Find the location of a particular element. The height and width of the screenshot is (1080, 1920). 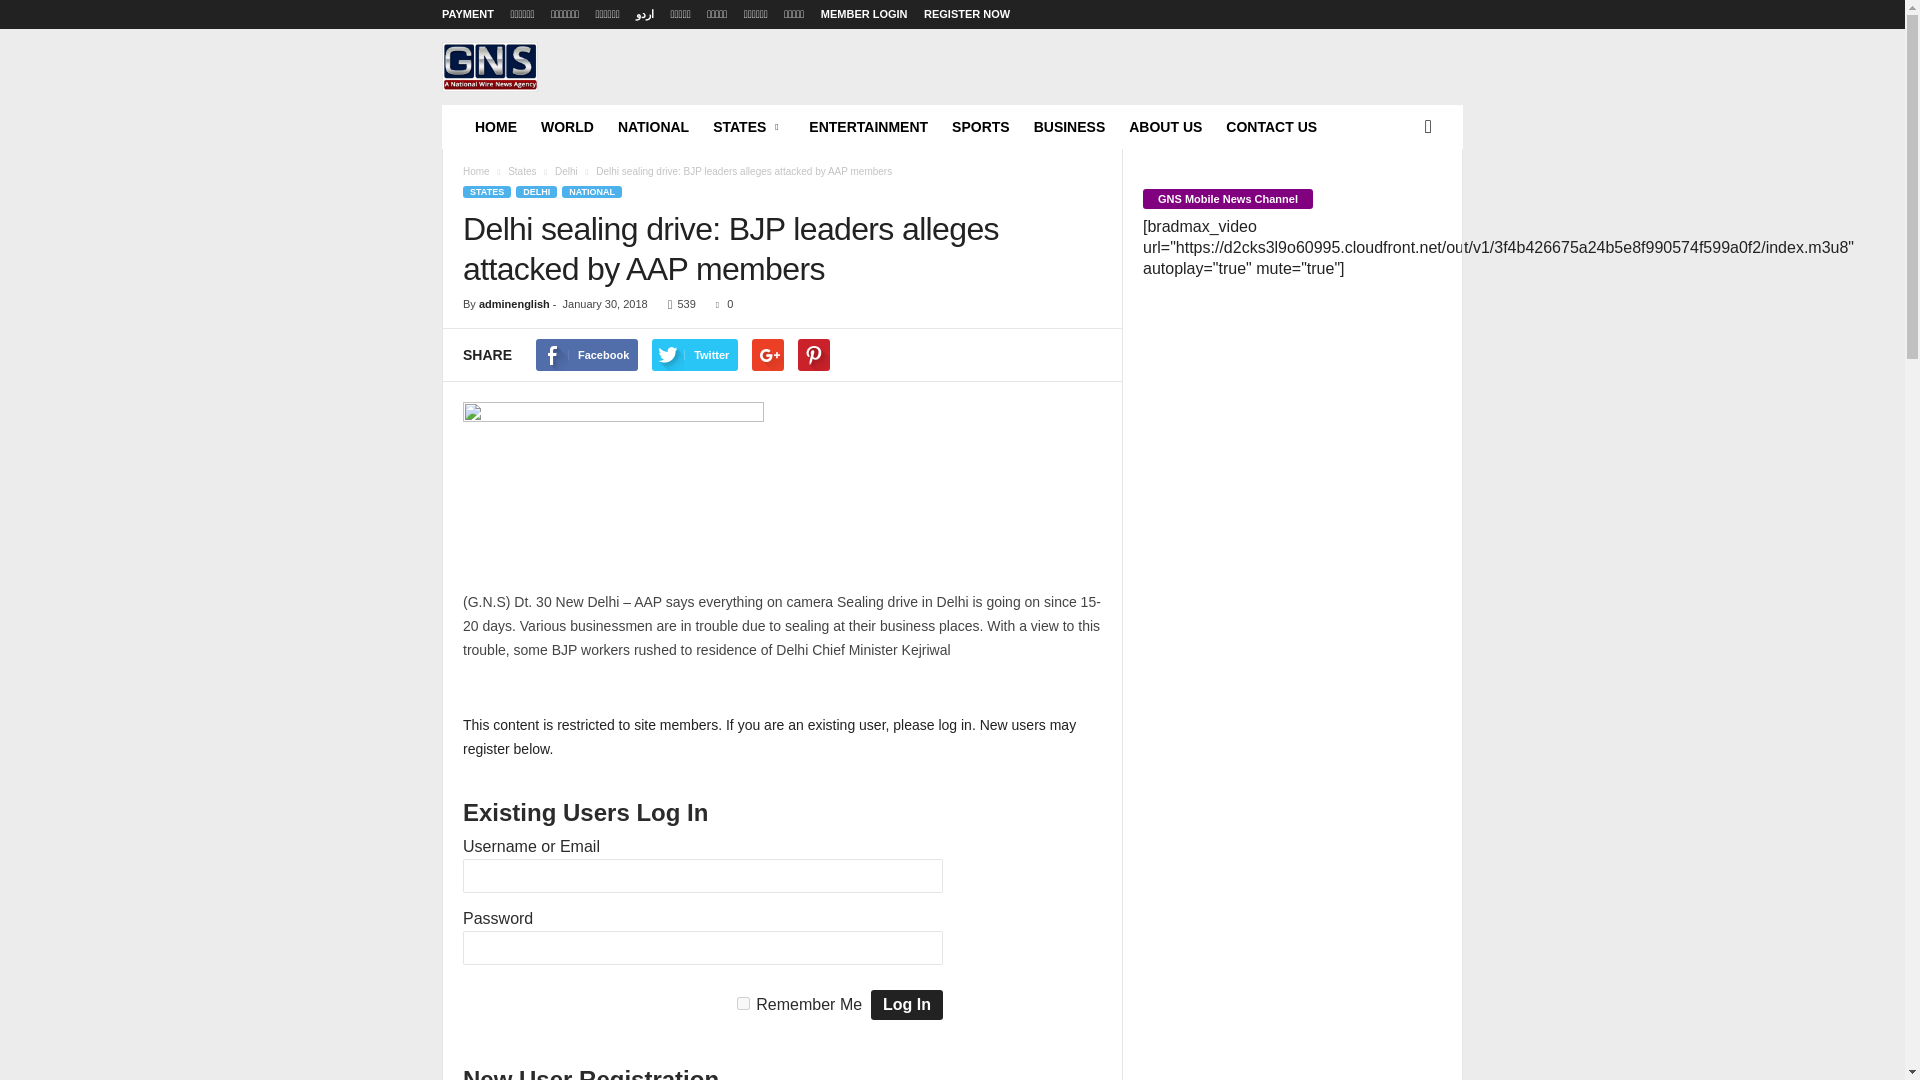

GNS News is located at coordinates (578, 94).